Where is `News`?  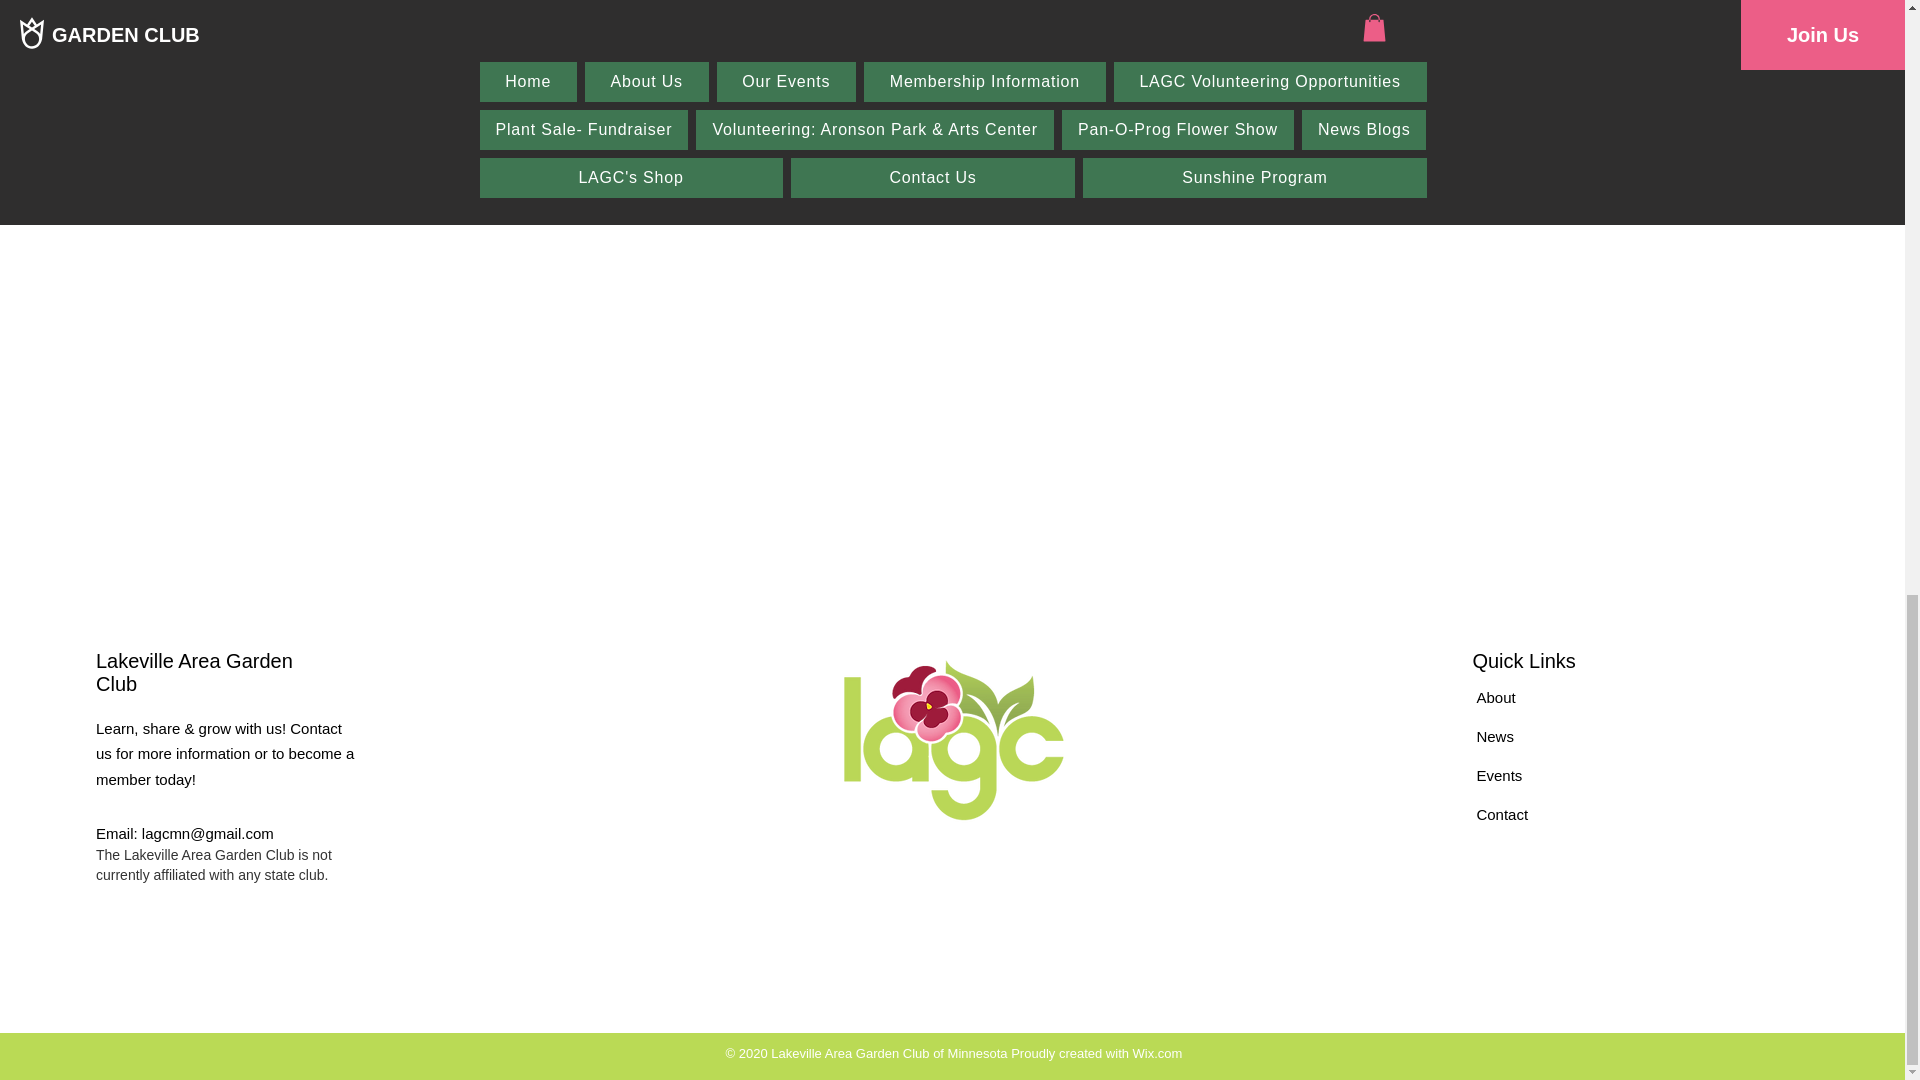
News is located at coordinates (1495, 736).